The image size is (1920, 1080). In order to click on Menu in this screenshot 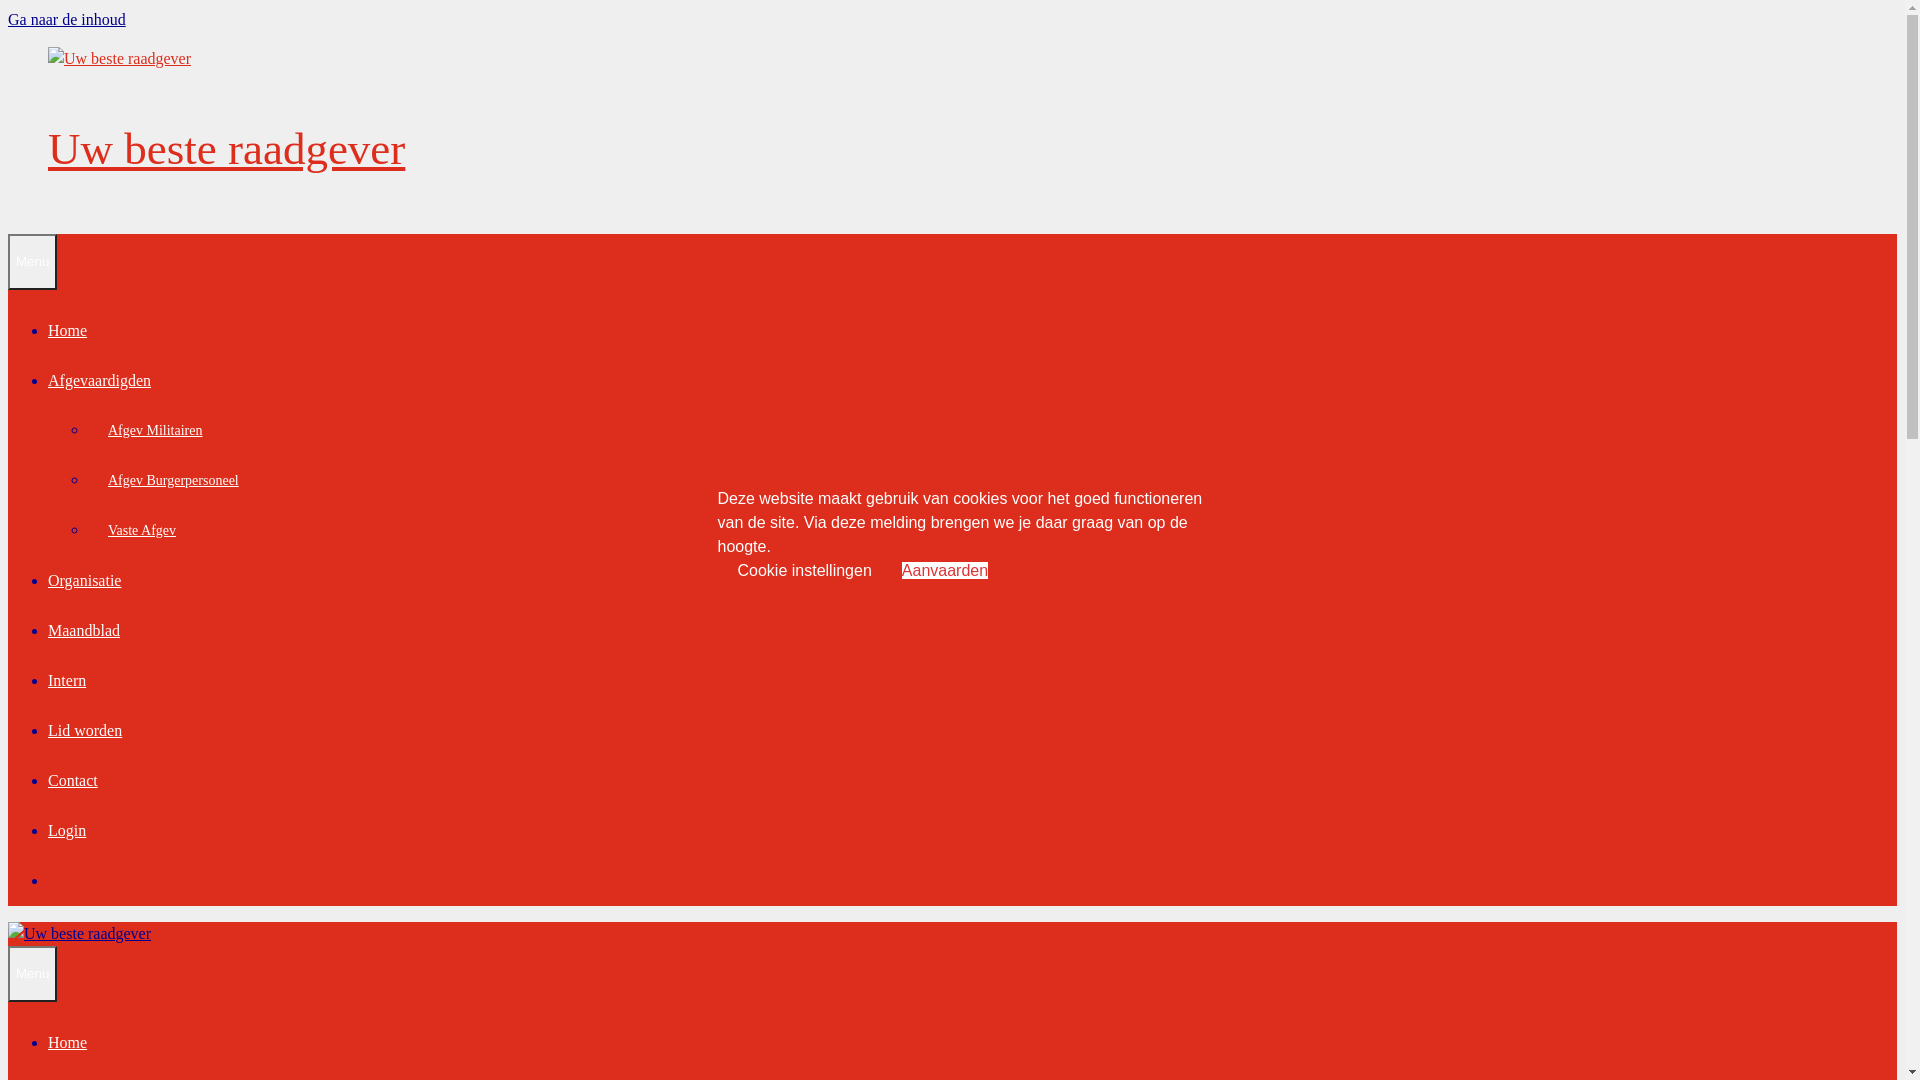, I will do `click(32, 262)`.